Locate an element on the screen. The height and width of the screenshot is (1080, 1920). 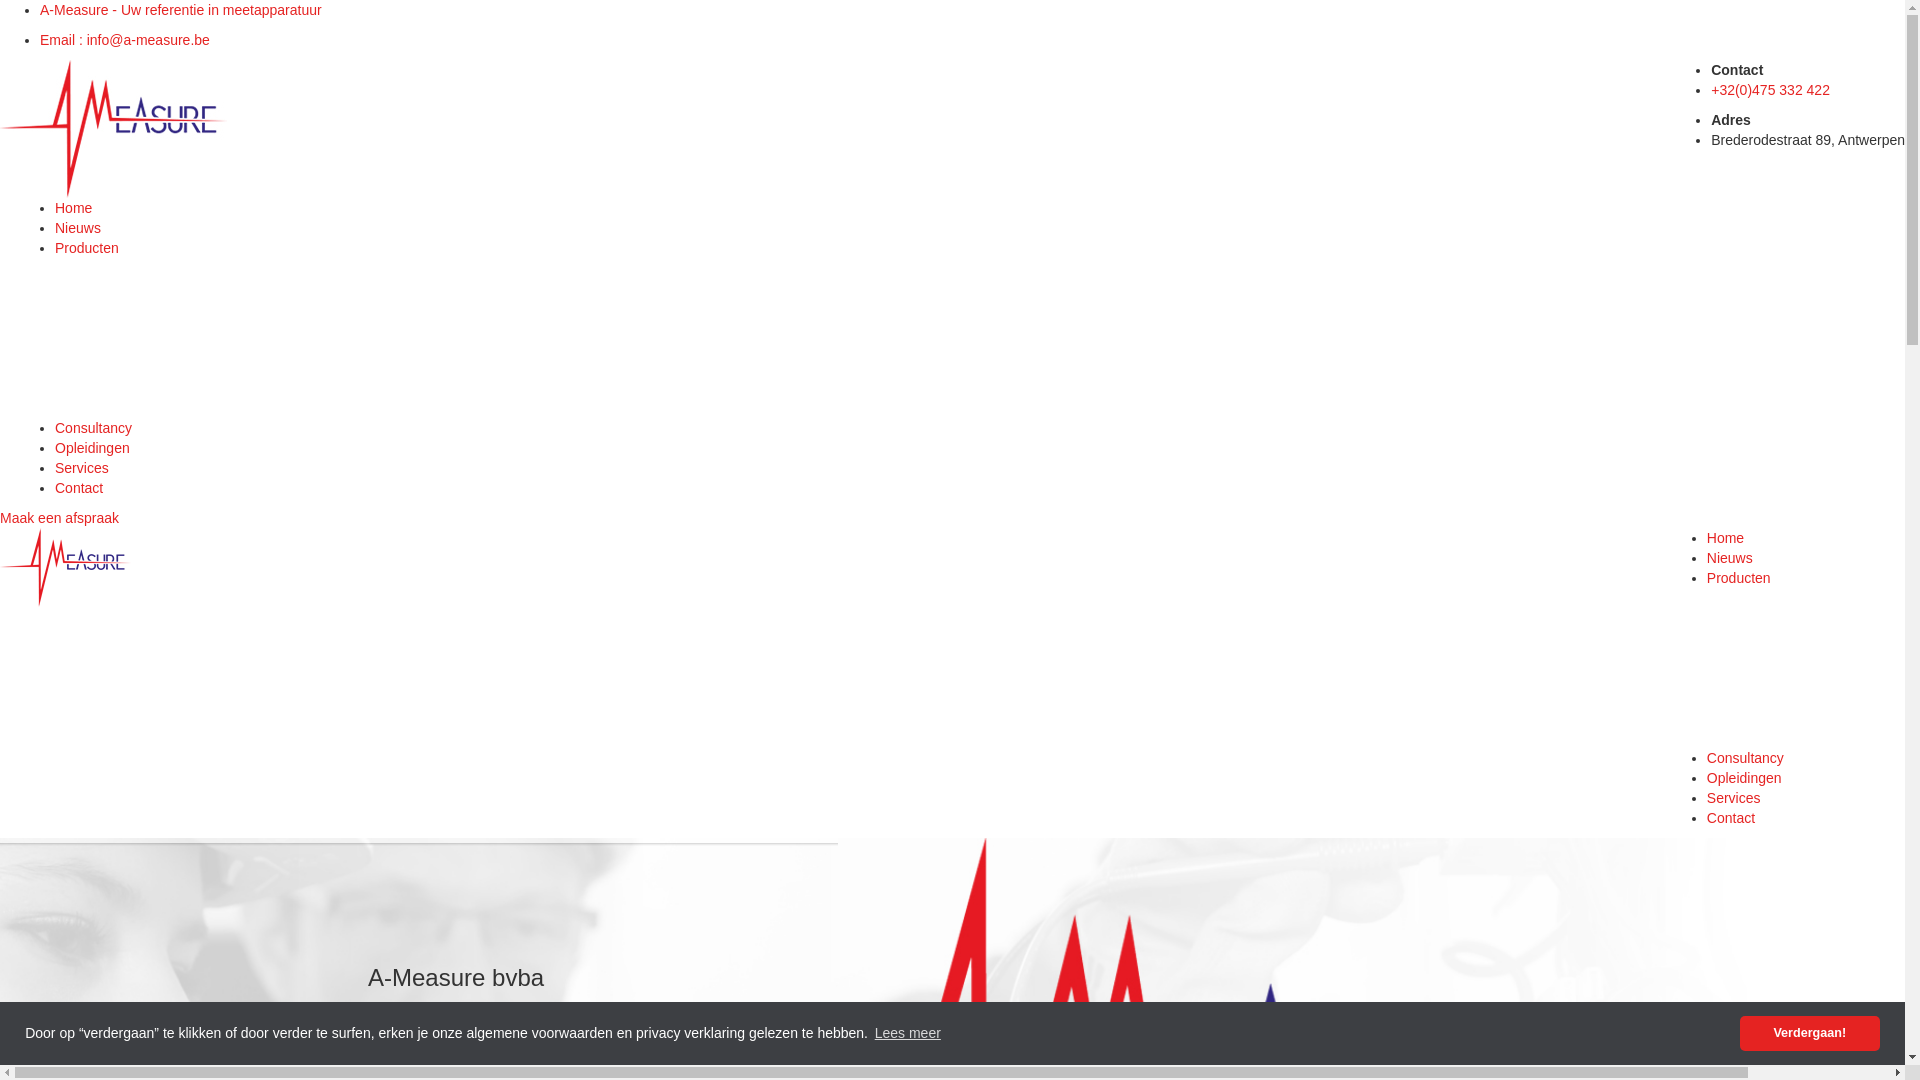
Lees meer is located at coordinates (908, 1034).